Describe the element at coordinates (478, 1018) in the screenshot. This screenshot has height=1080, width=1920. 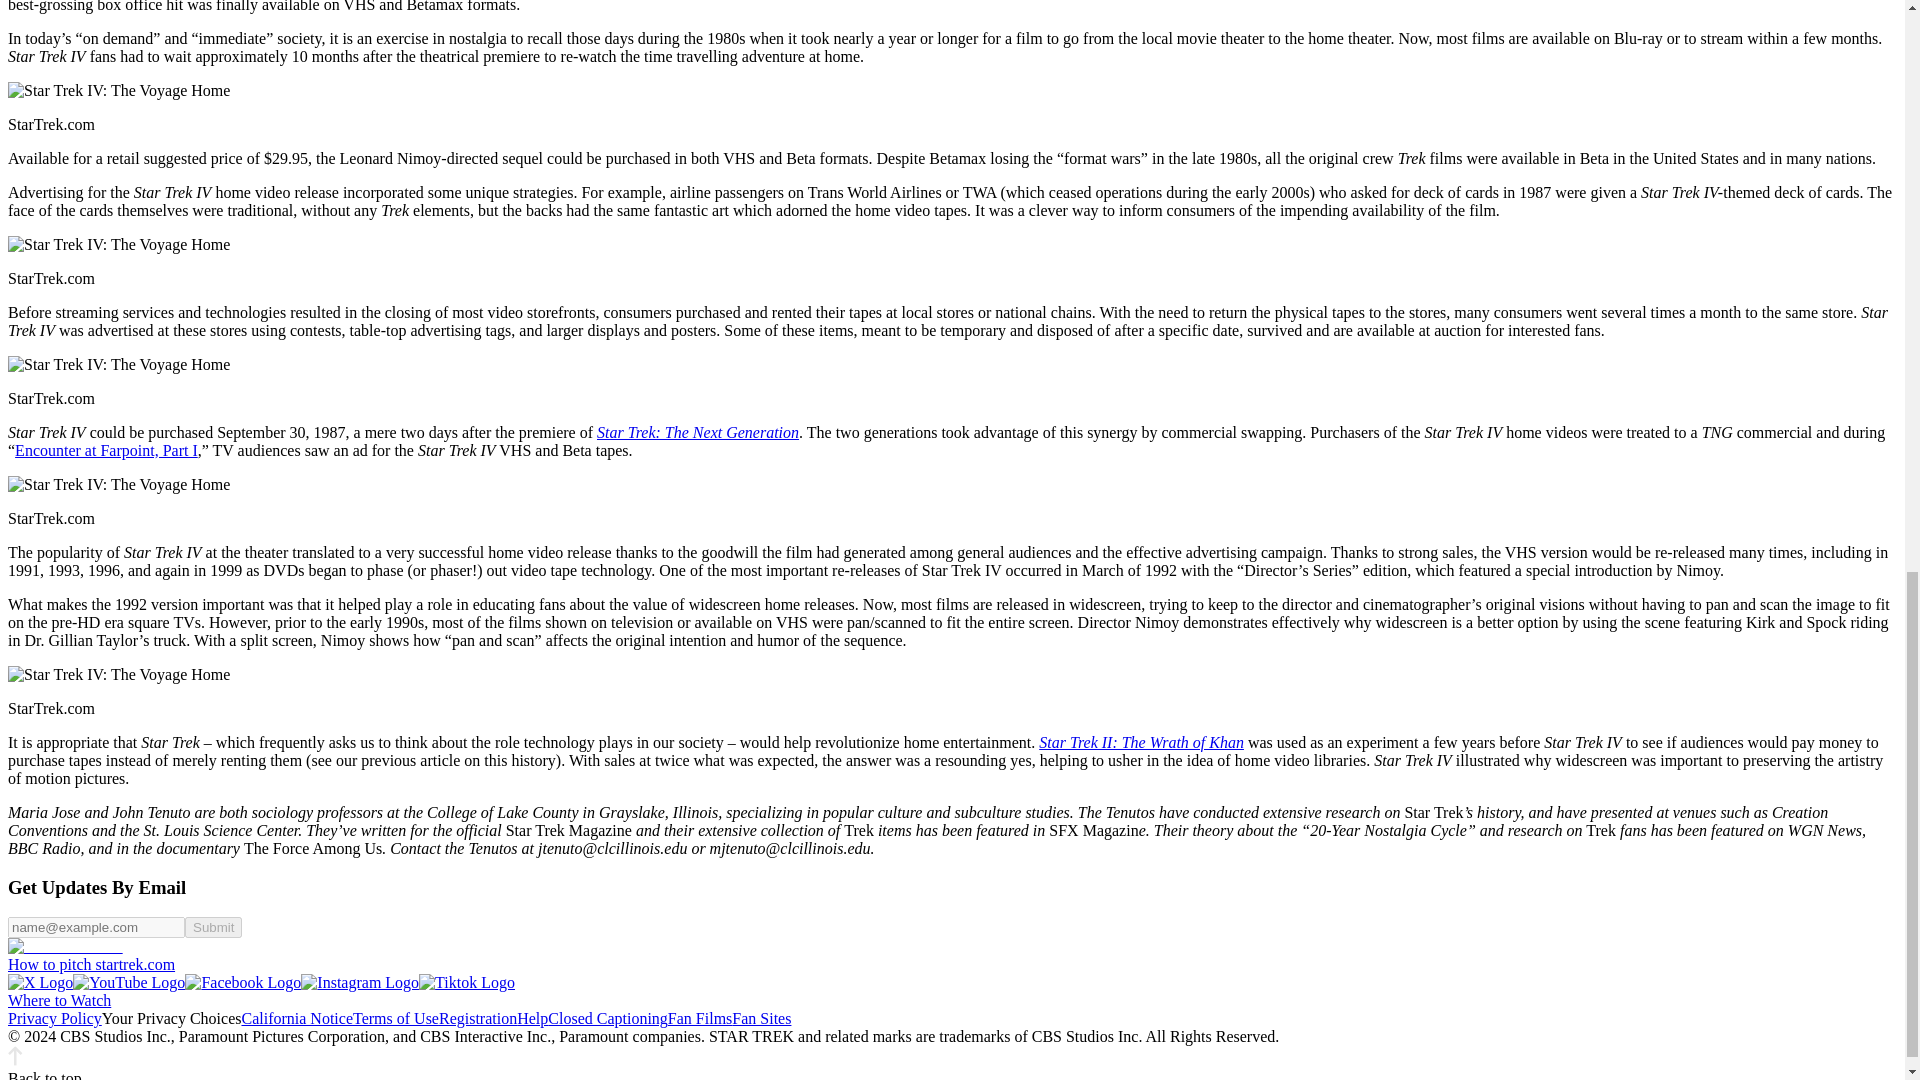
I see `Registration` at that location.